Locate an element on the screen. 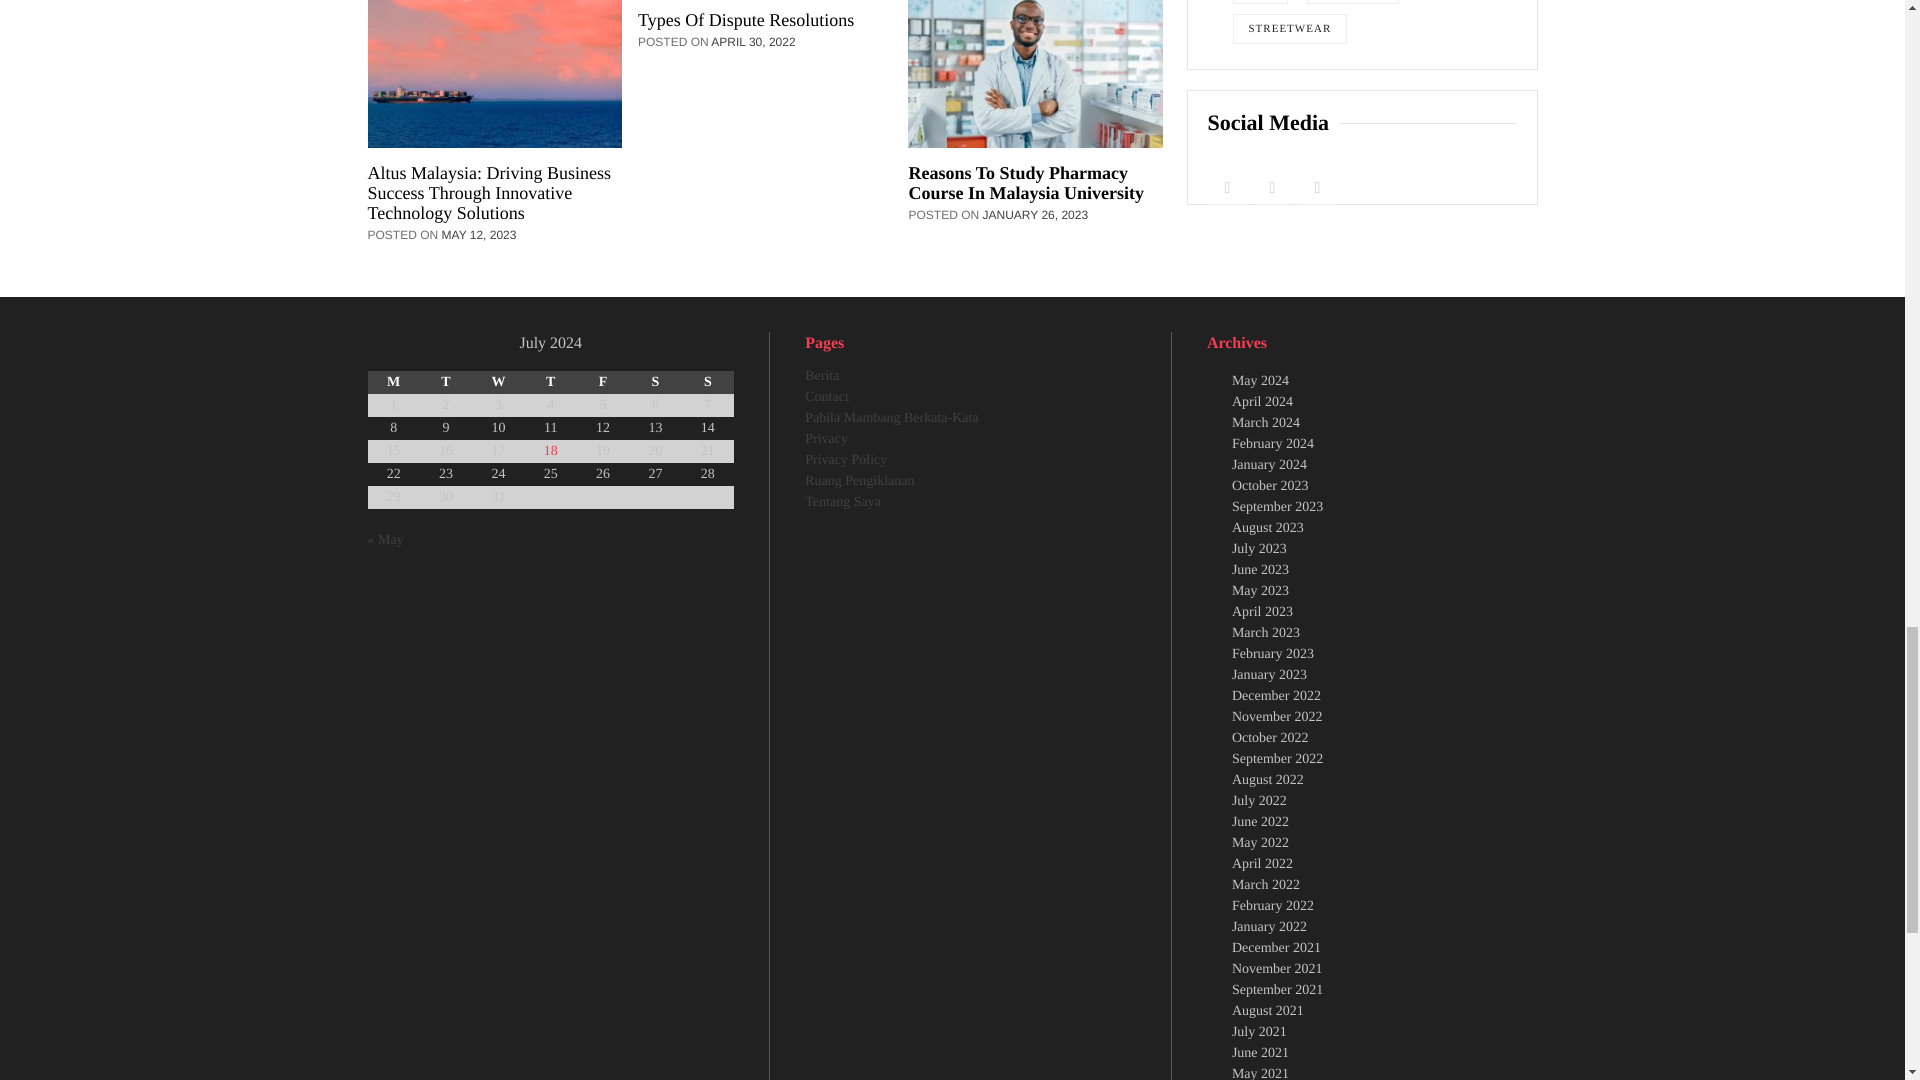 Image resolution: width=1920 pixels, height=1080 pixels. Reasons To Study Pharmacy Course In Malaysia University is located at coordinates (1036, 183).